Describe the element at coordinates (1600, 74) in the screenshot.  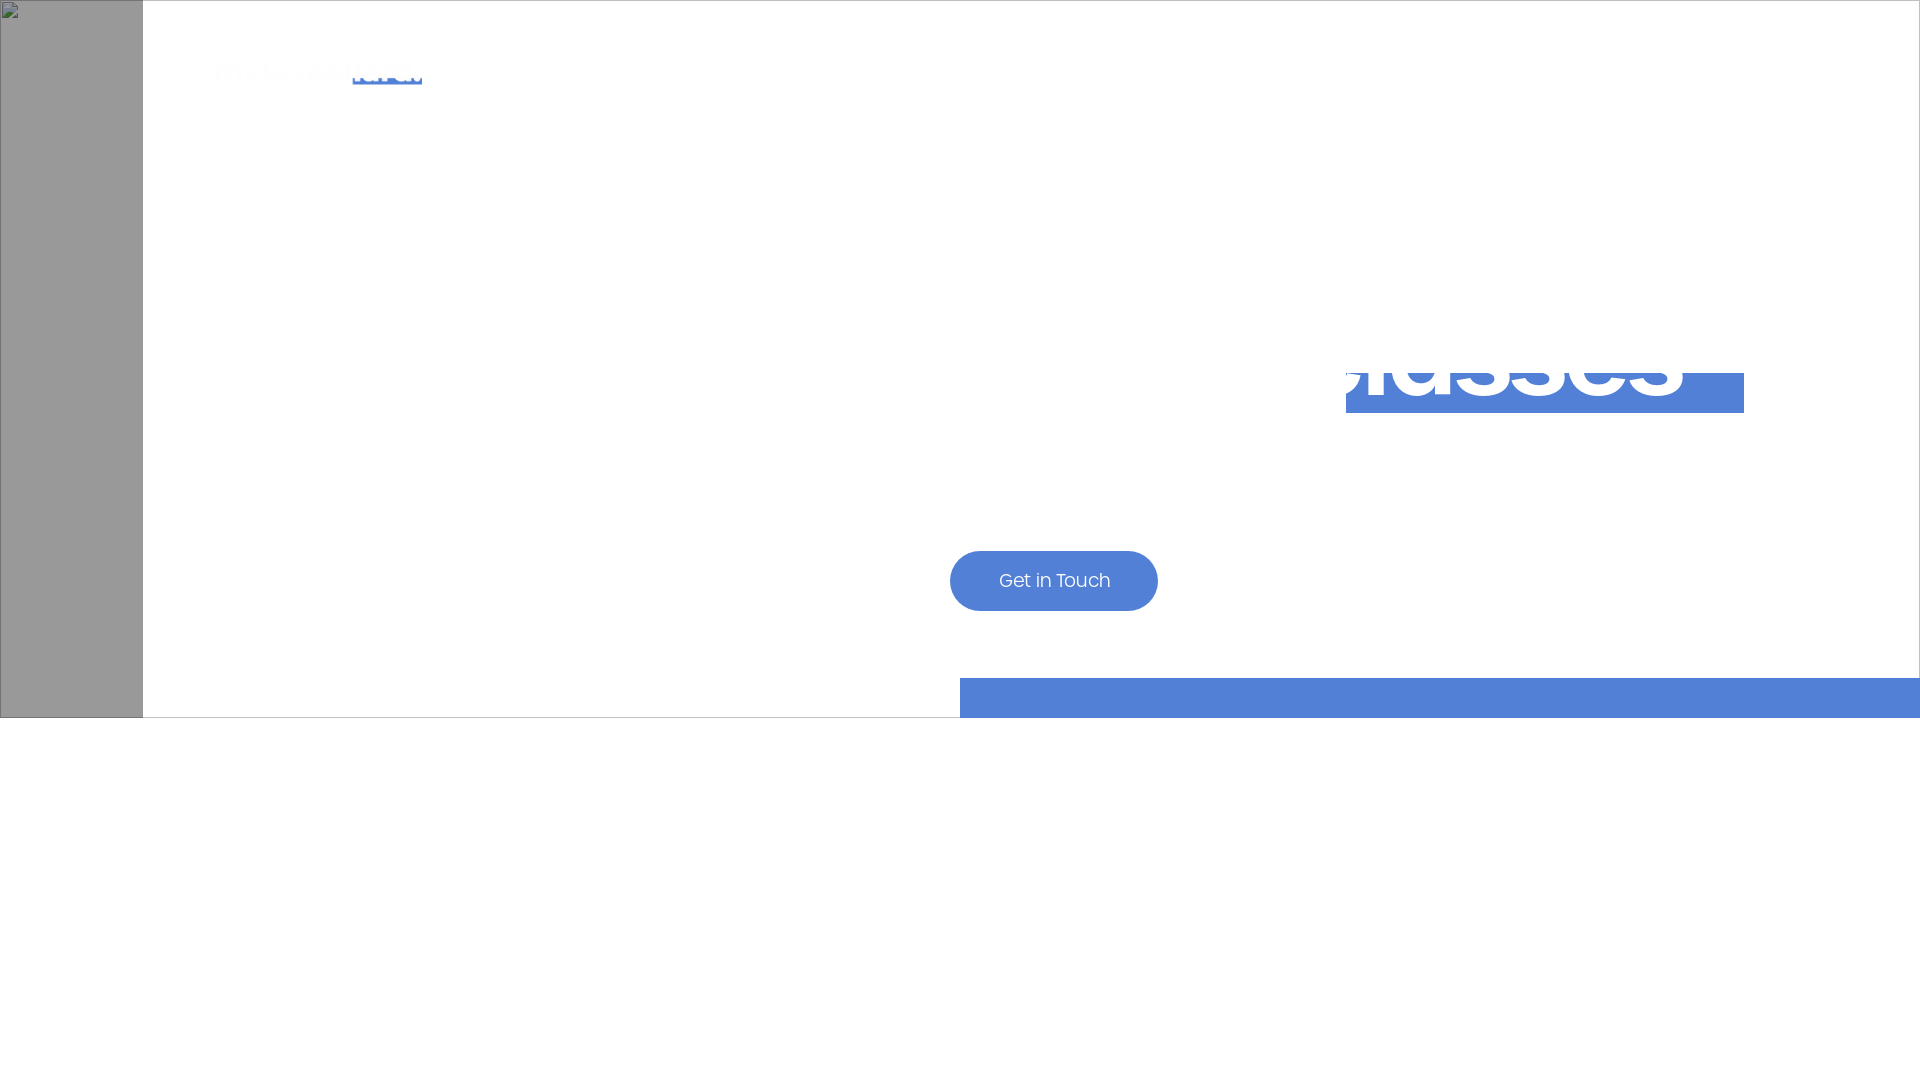
I see `GET IN TOUCH` at that location.